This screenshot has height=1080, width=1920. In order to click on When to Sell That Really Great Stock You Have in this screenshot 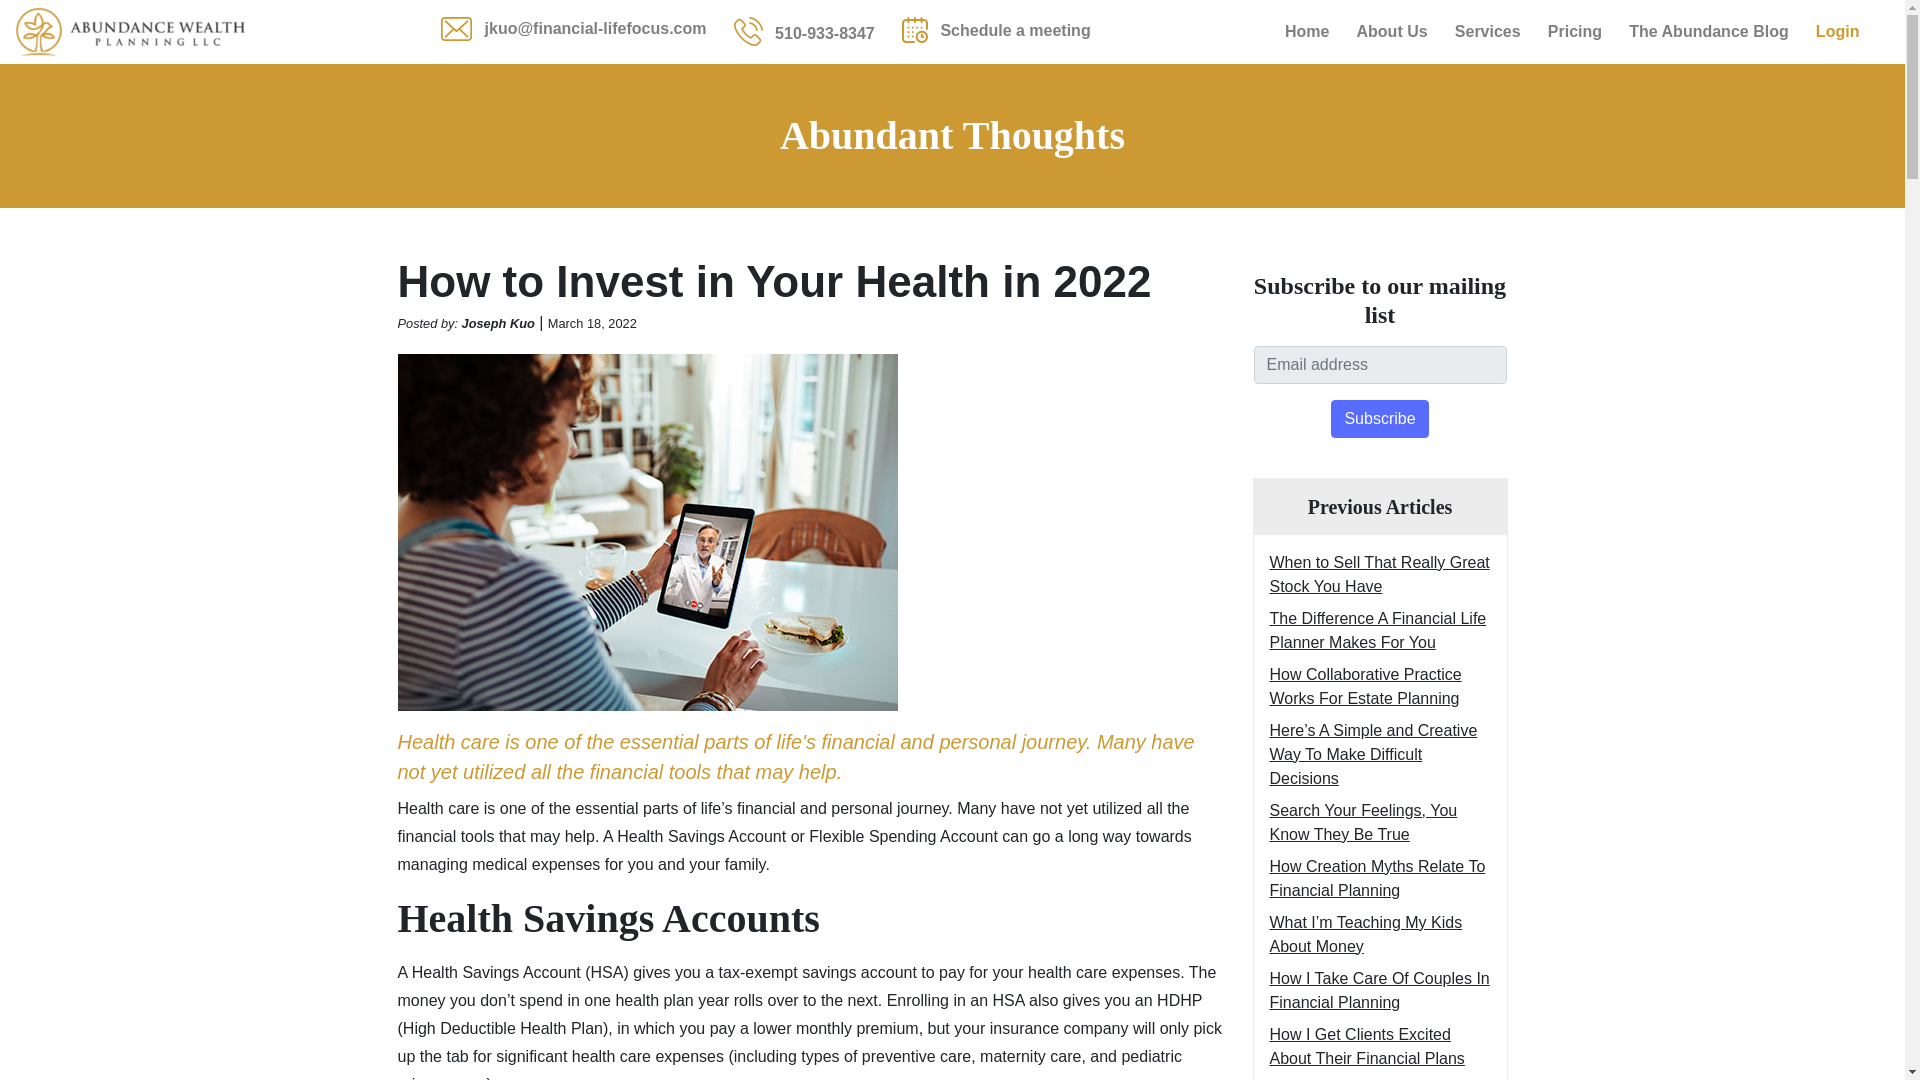, I will do `click(1379, 574)`.